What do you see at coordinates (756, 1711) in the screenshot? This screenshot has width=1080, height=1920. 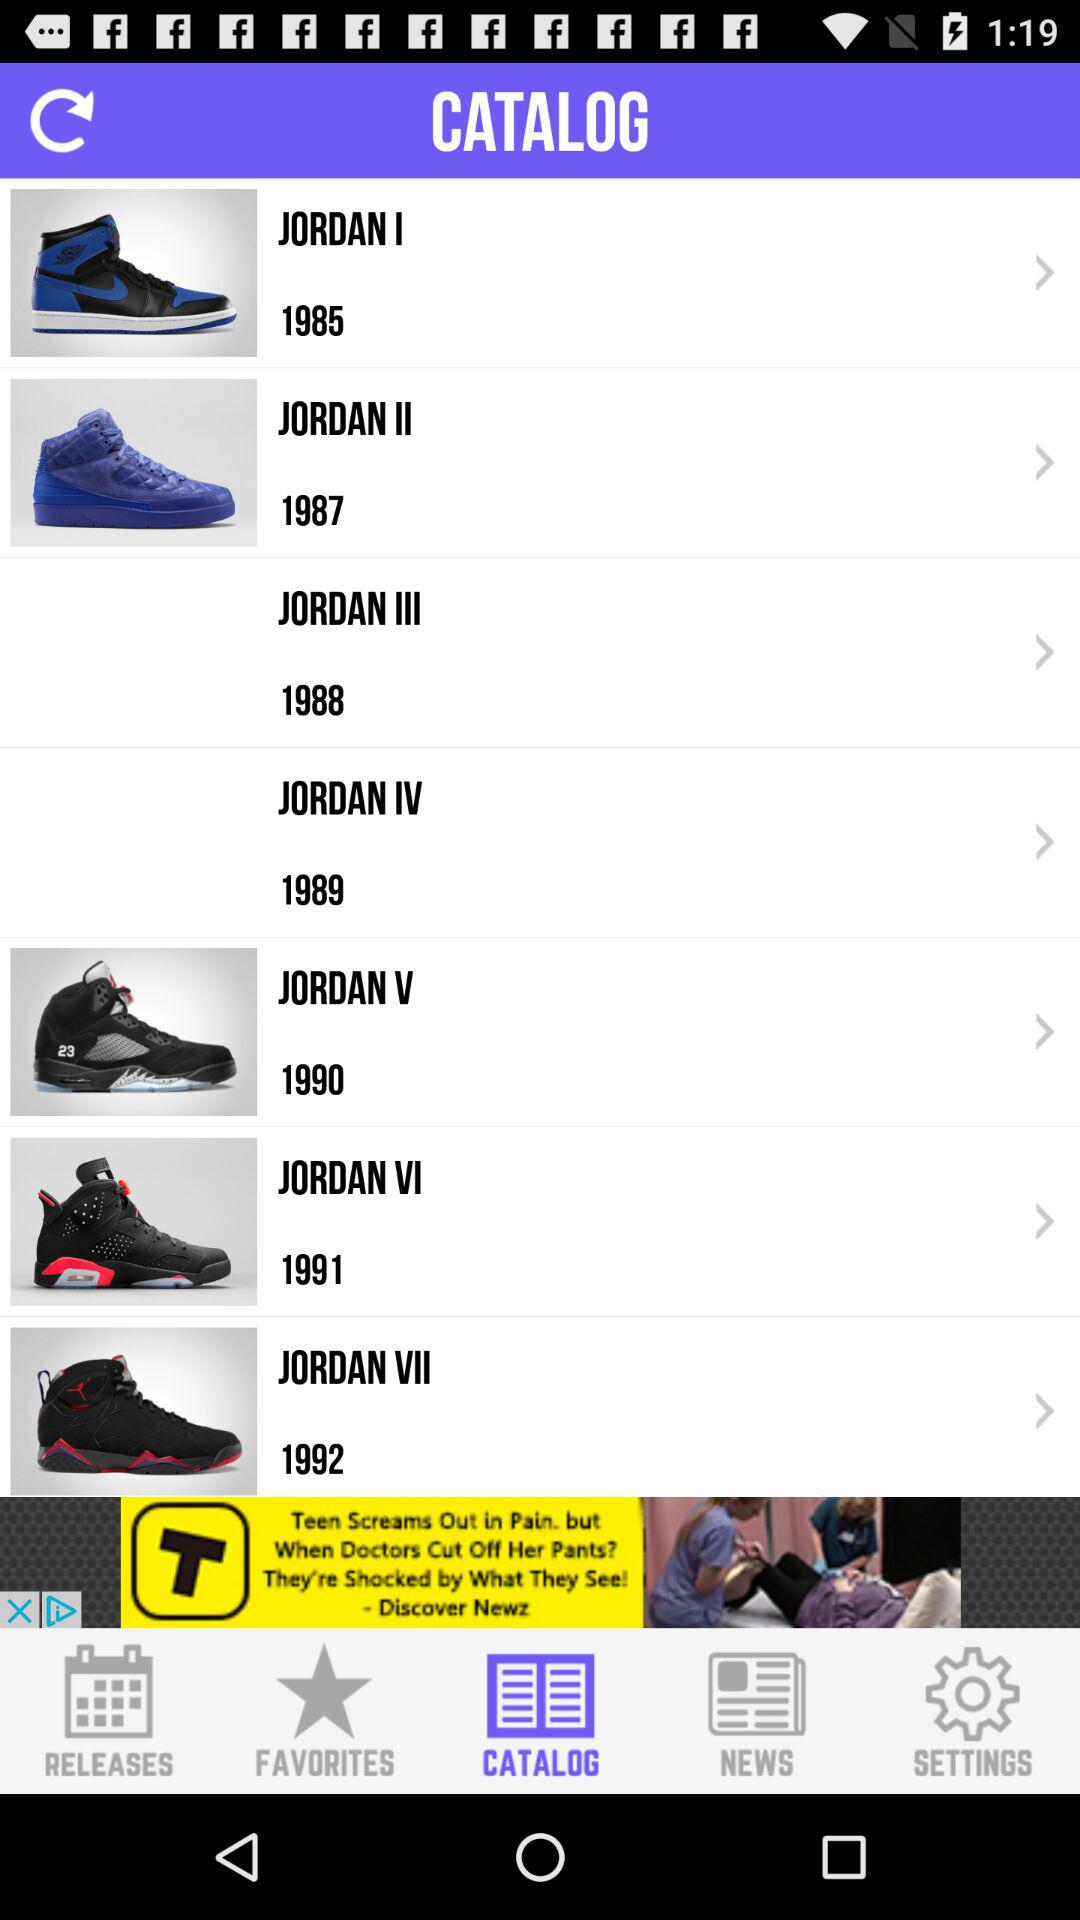 I see `view news` at bounding box center [756, 1711].